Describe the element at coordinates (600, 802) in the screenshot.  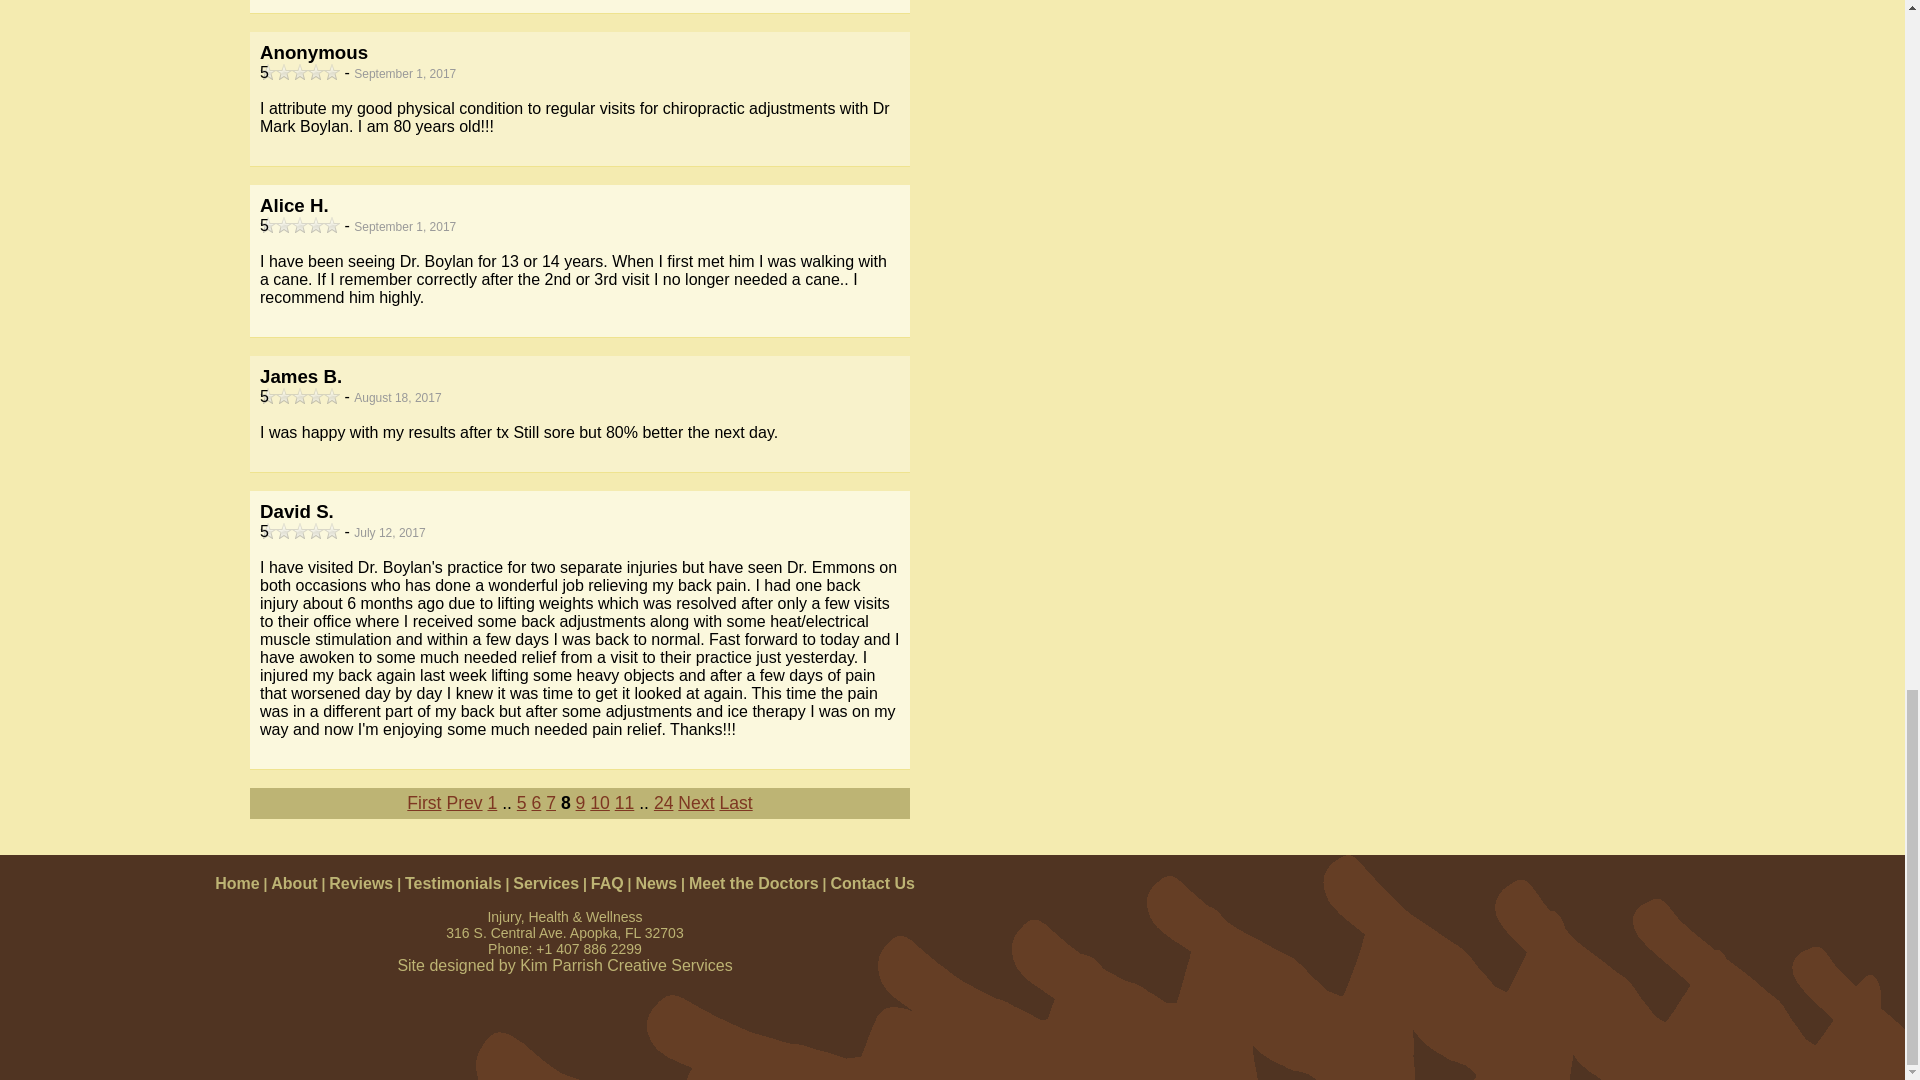
I see `Page 10` at that location.